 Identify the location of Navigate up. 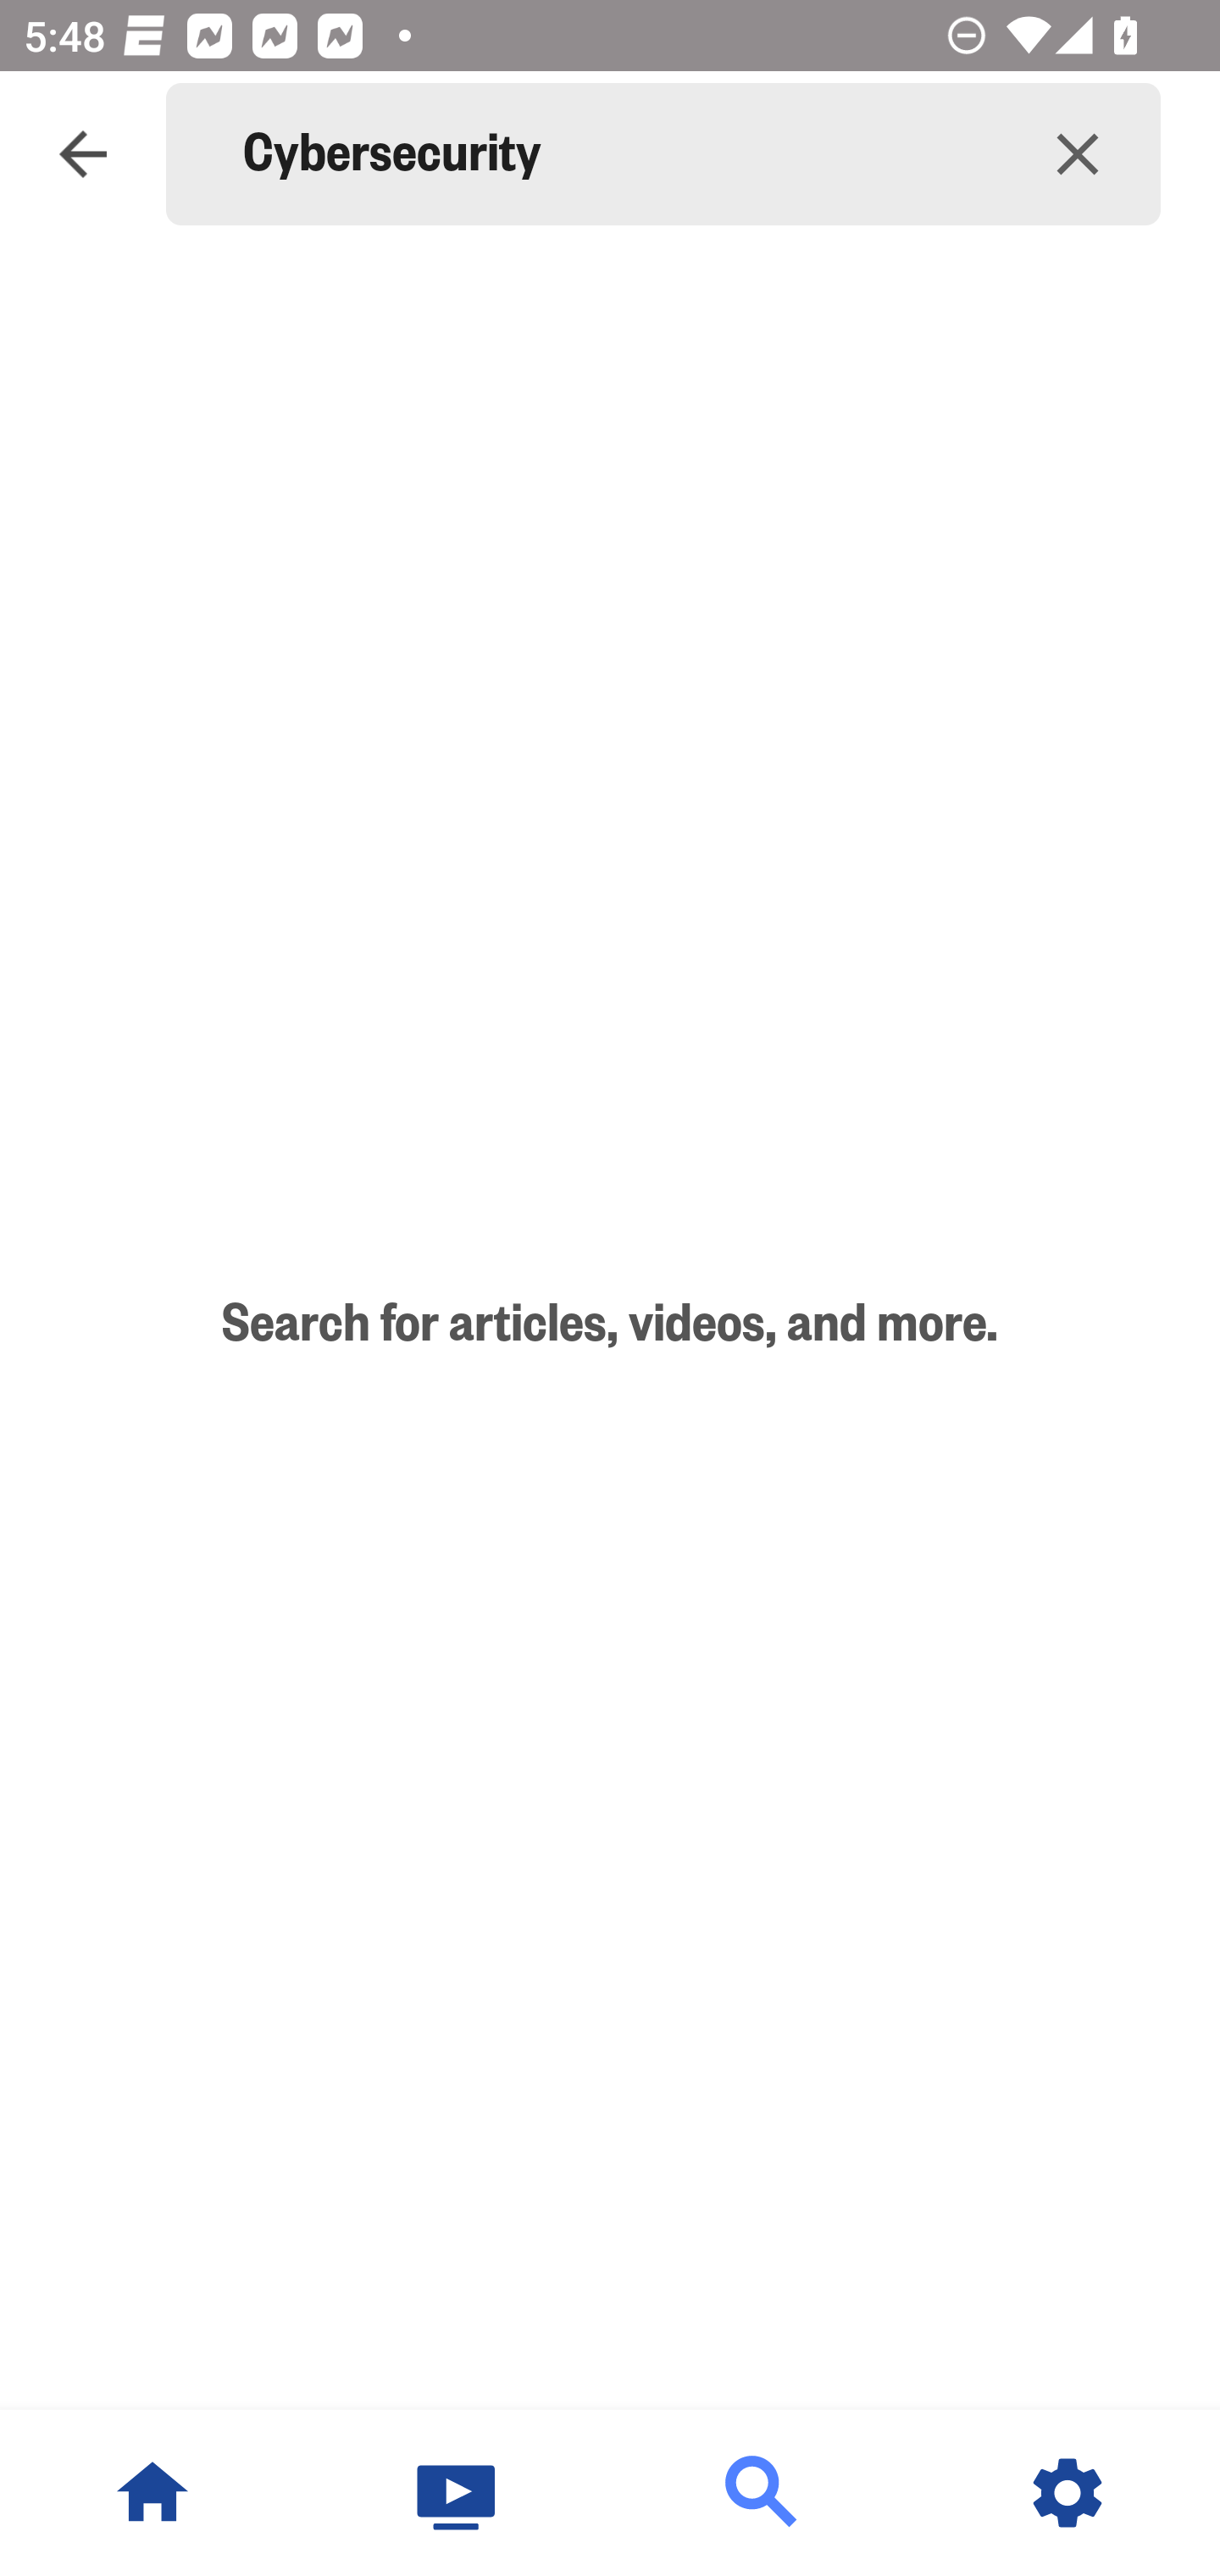
(83, 154).